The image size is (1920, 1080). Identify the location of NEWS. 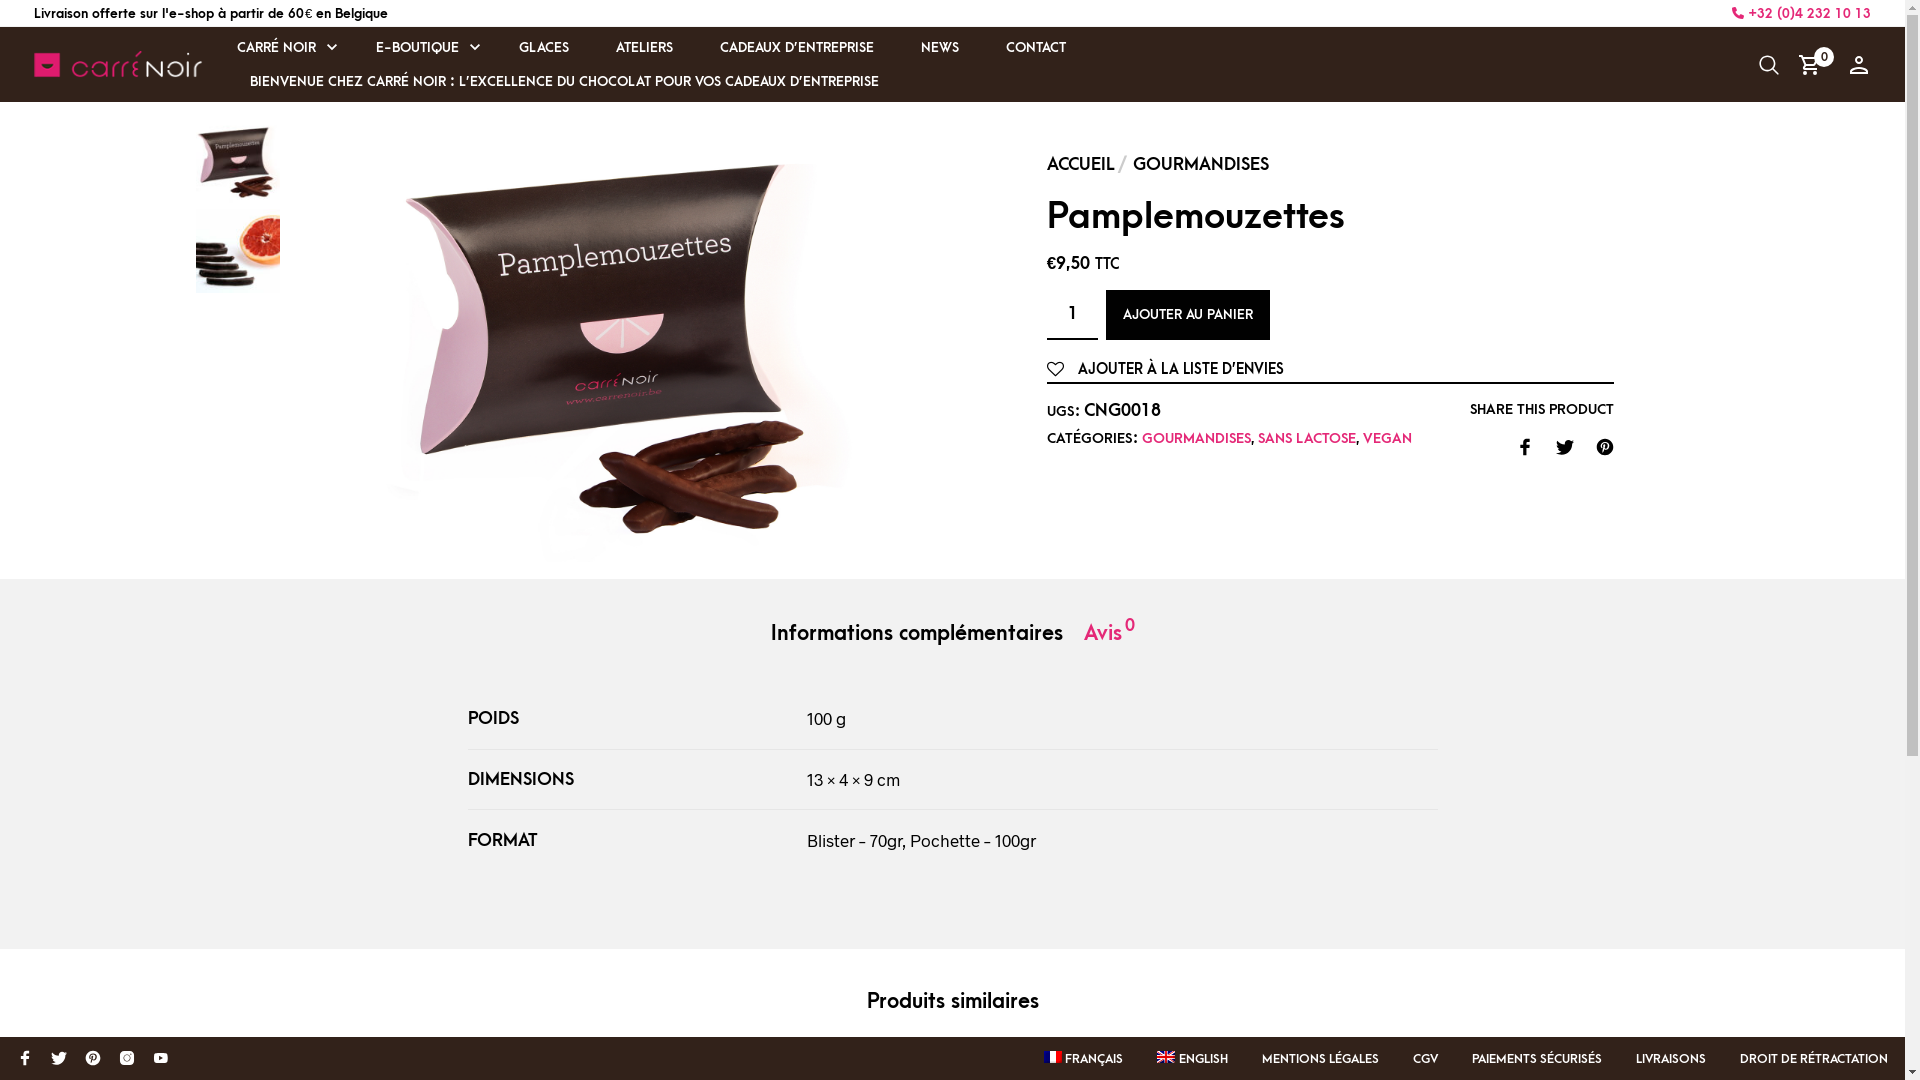
(940, 49).